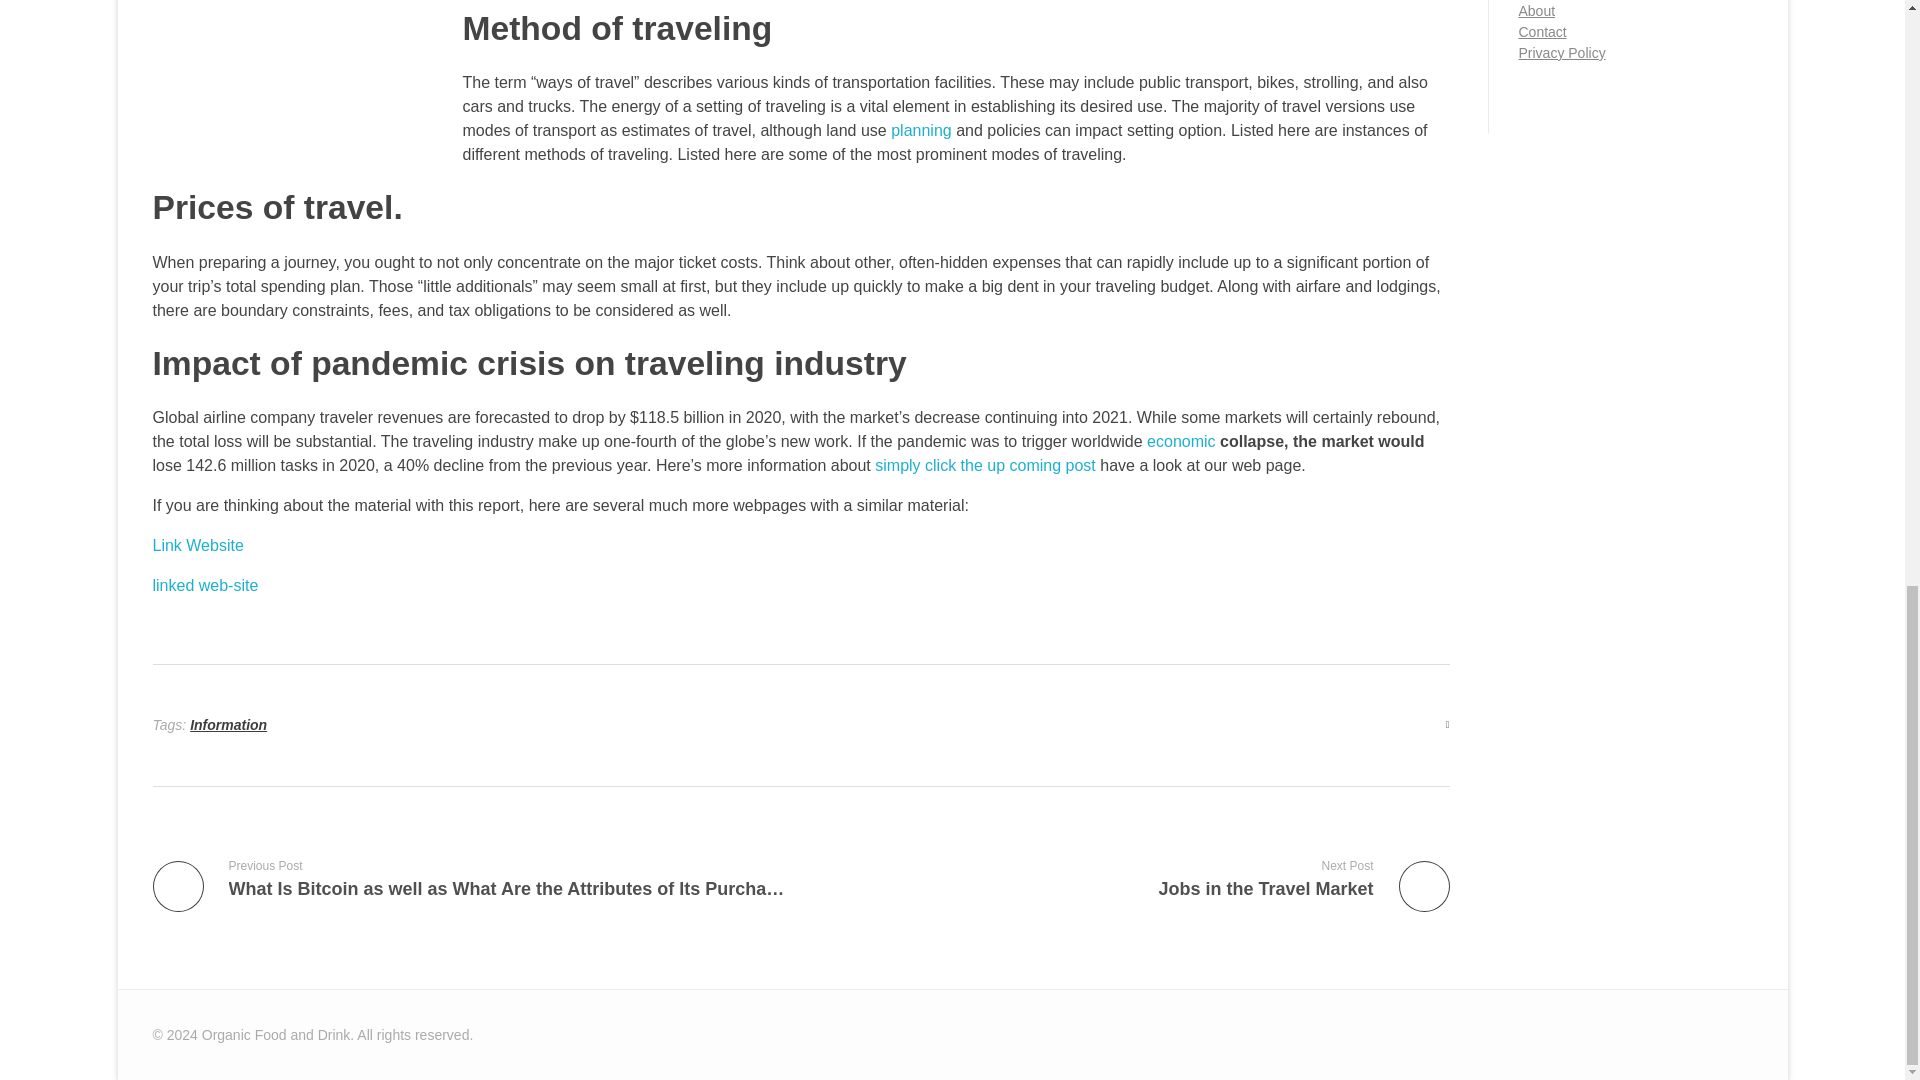 This screenshot has height=1080, width=1920. Describe the element at coordinates (986, 465) in the screenshot. I see `simply click the up coming post` at that location.